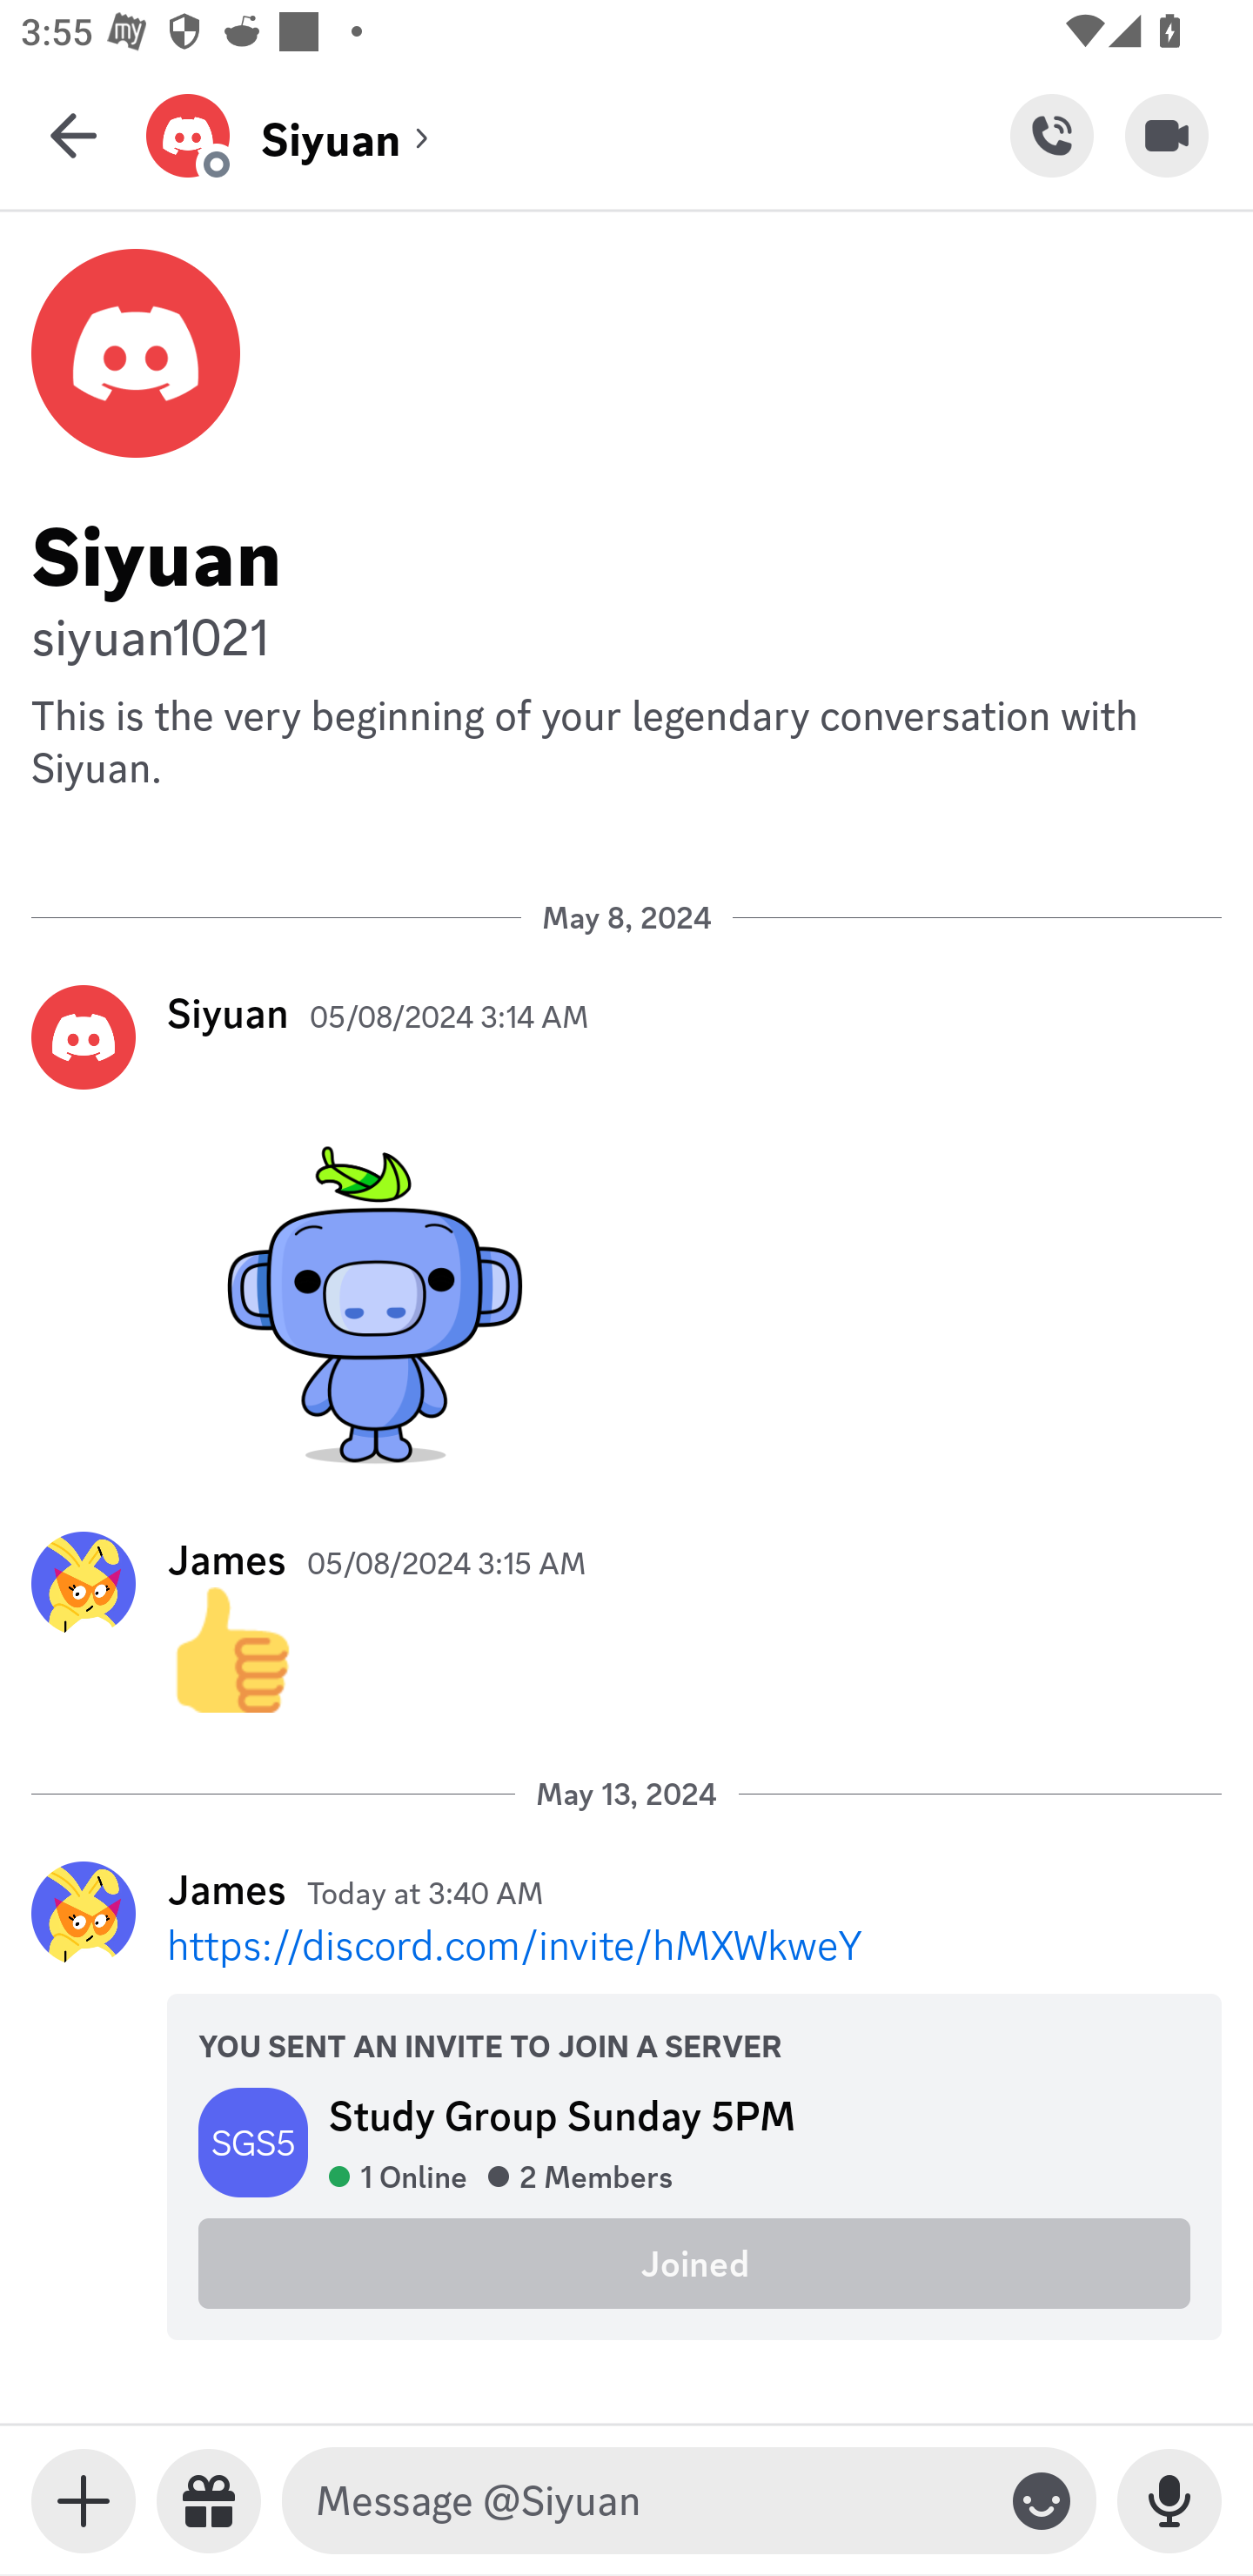  Describe the element at coordinates (626, 551) in the screenshot. I see `Siyuan` at that location.